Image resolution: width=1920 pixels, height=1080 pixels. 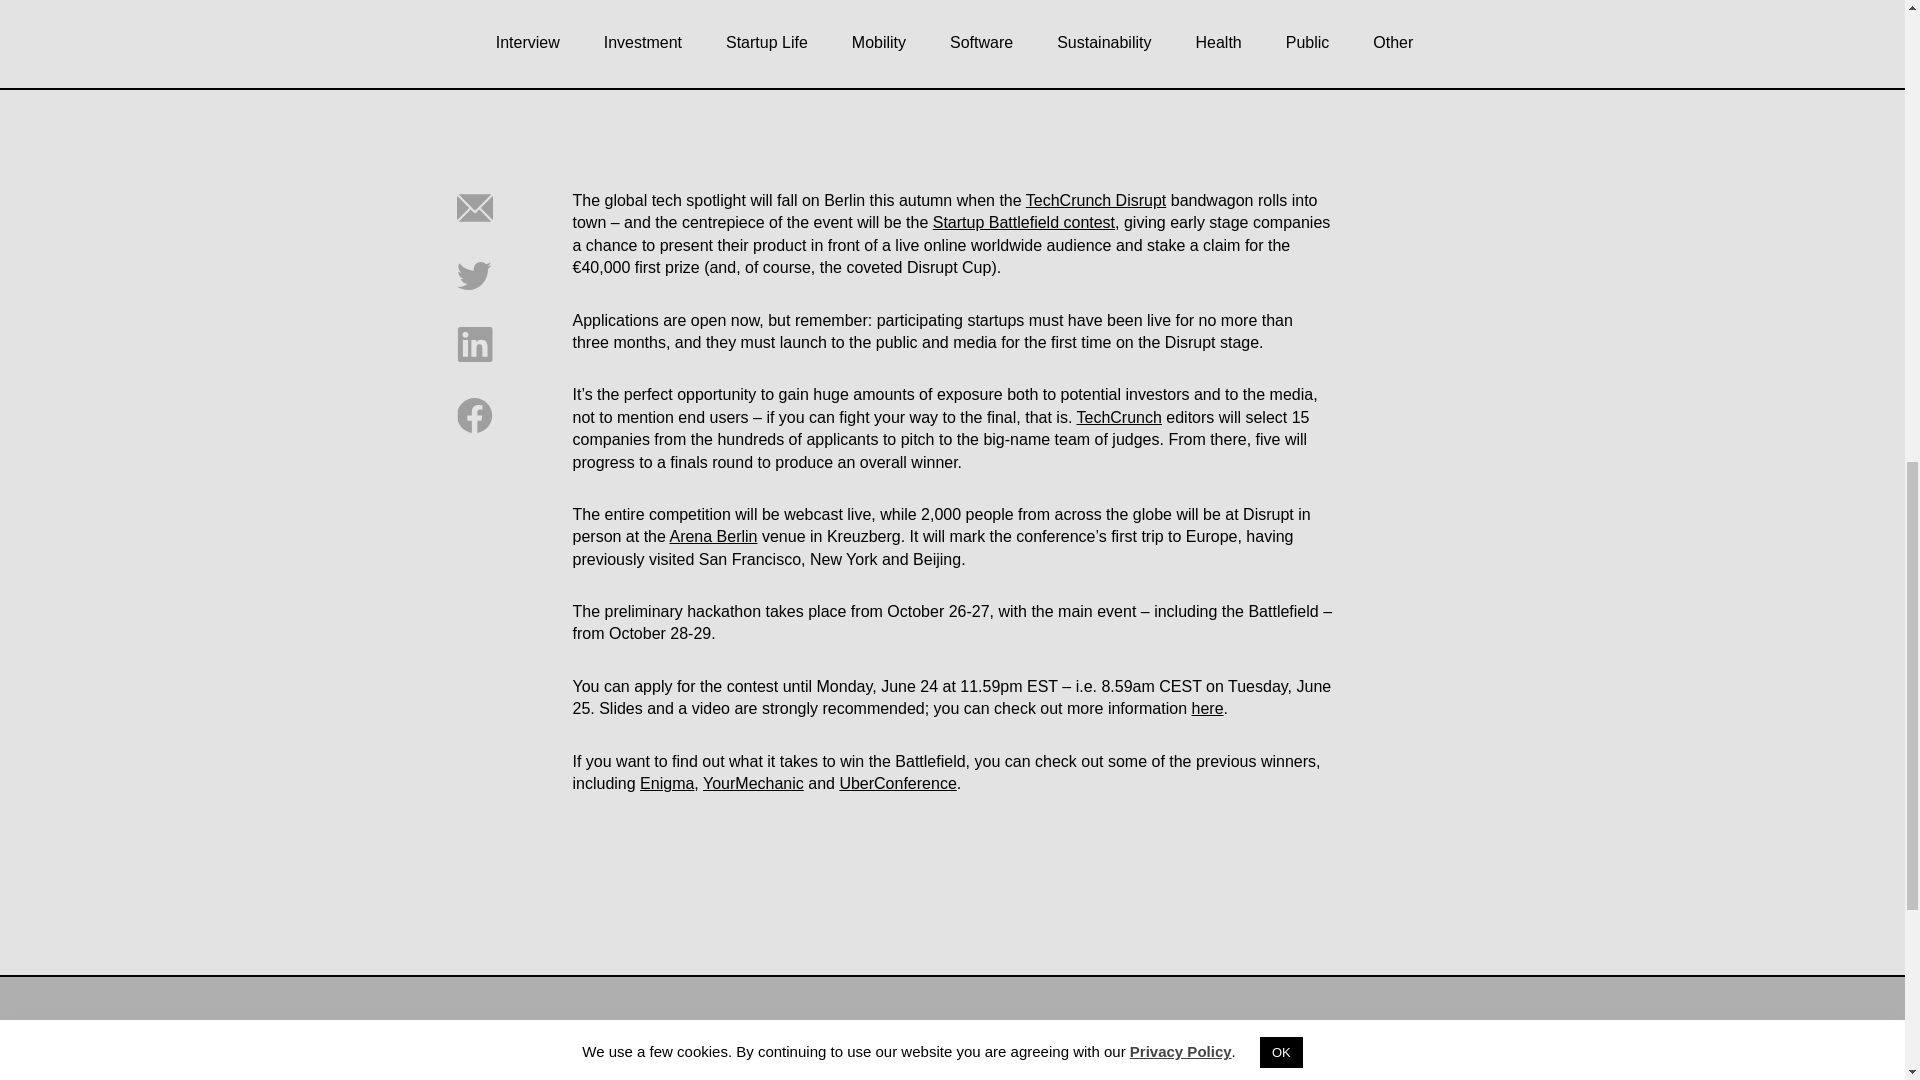 I want to click on Contact us, so click(x=997, y=1068).